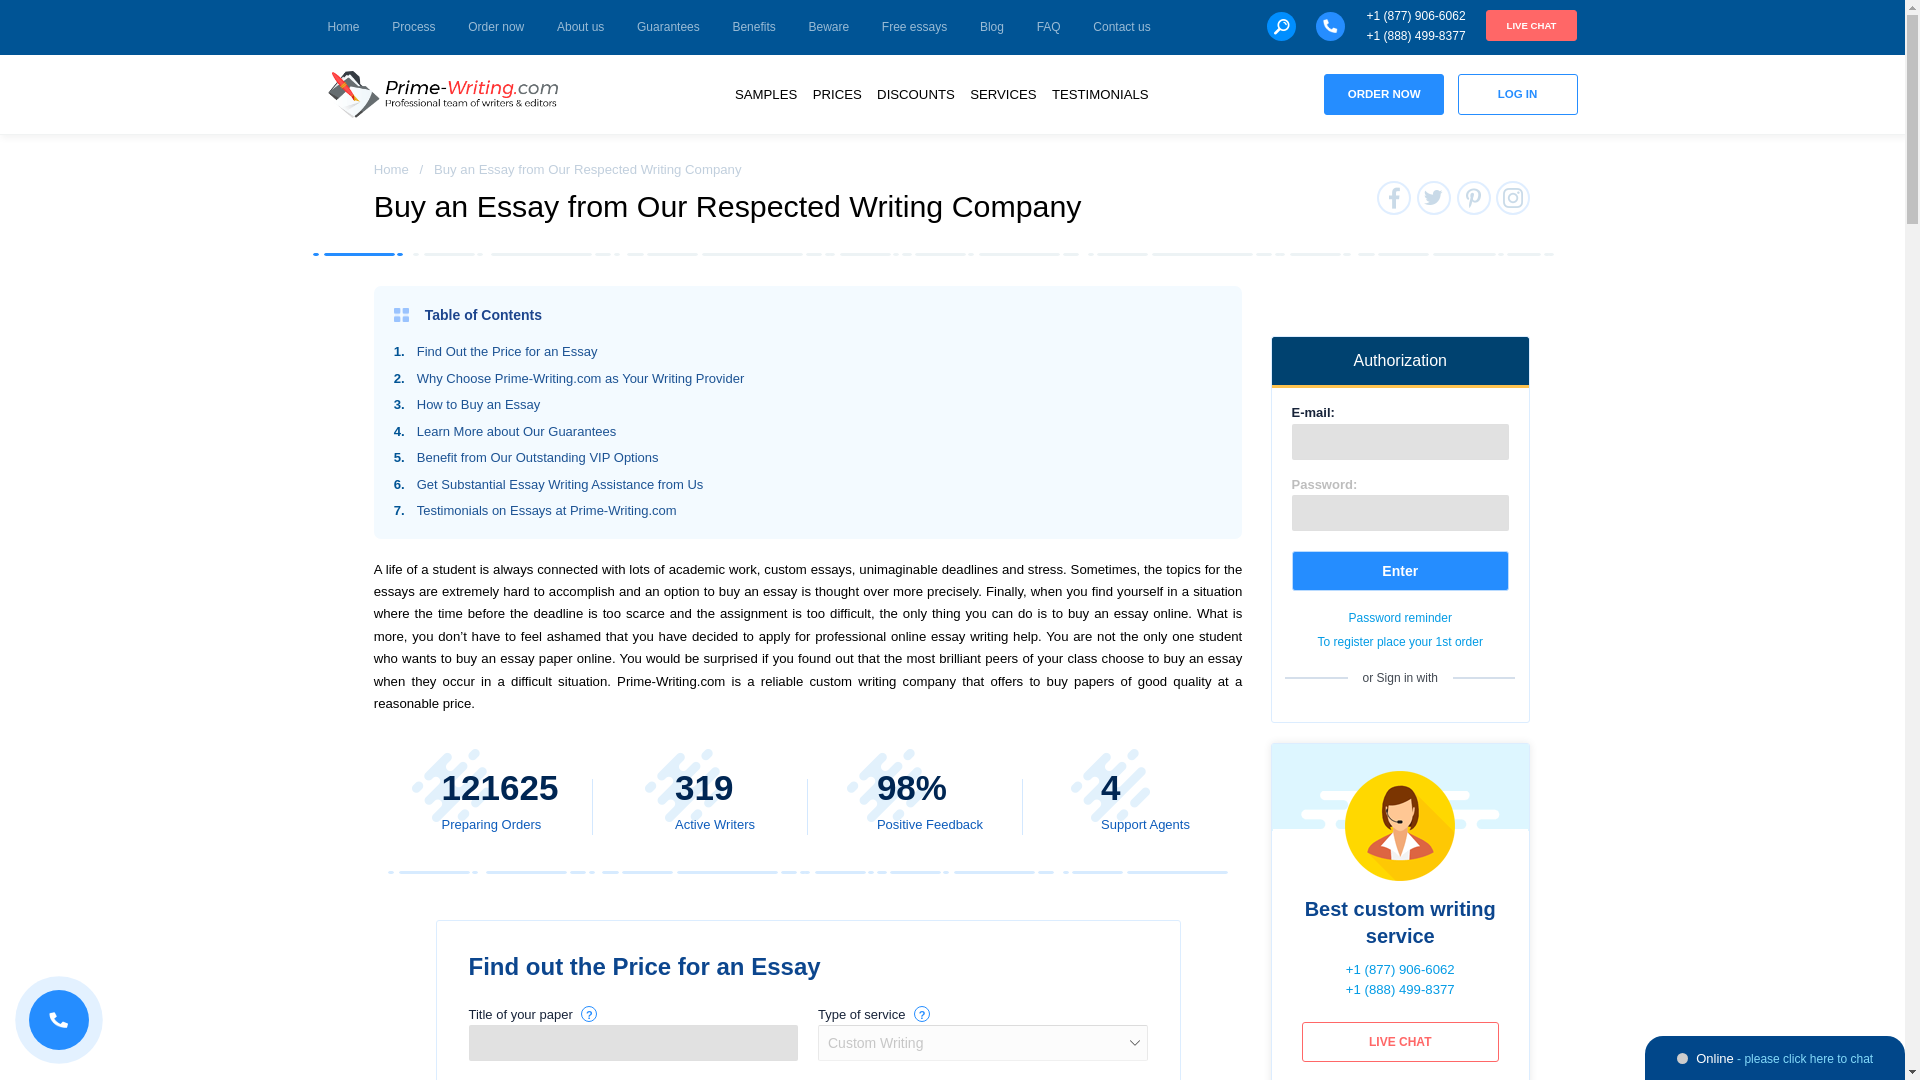 The width and height of the screenshot is (1920, 1080). Describe the element at coordinates (1100, 94) in the screenshot. I see `TESTIMONIALS` at that location.